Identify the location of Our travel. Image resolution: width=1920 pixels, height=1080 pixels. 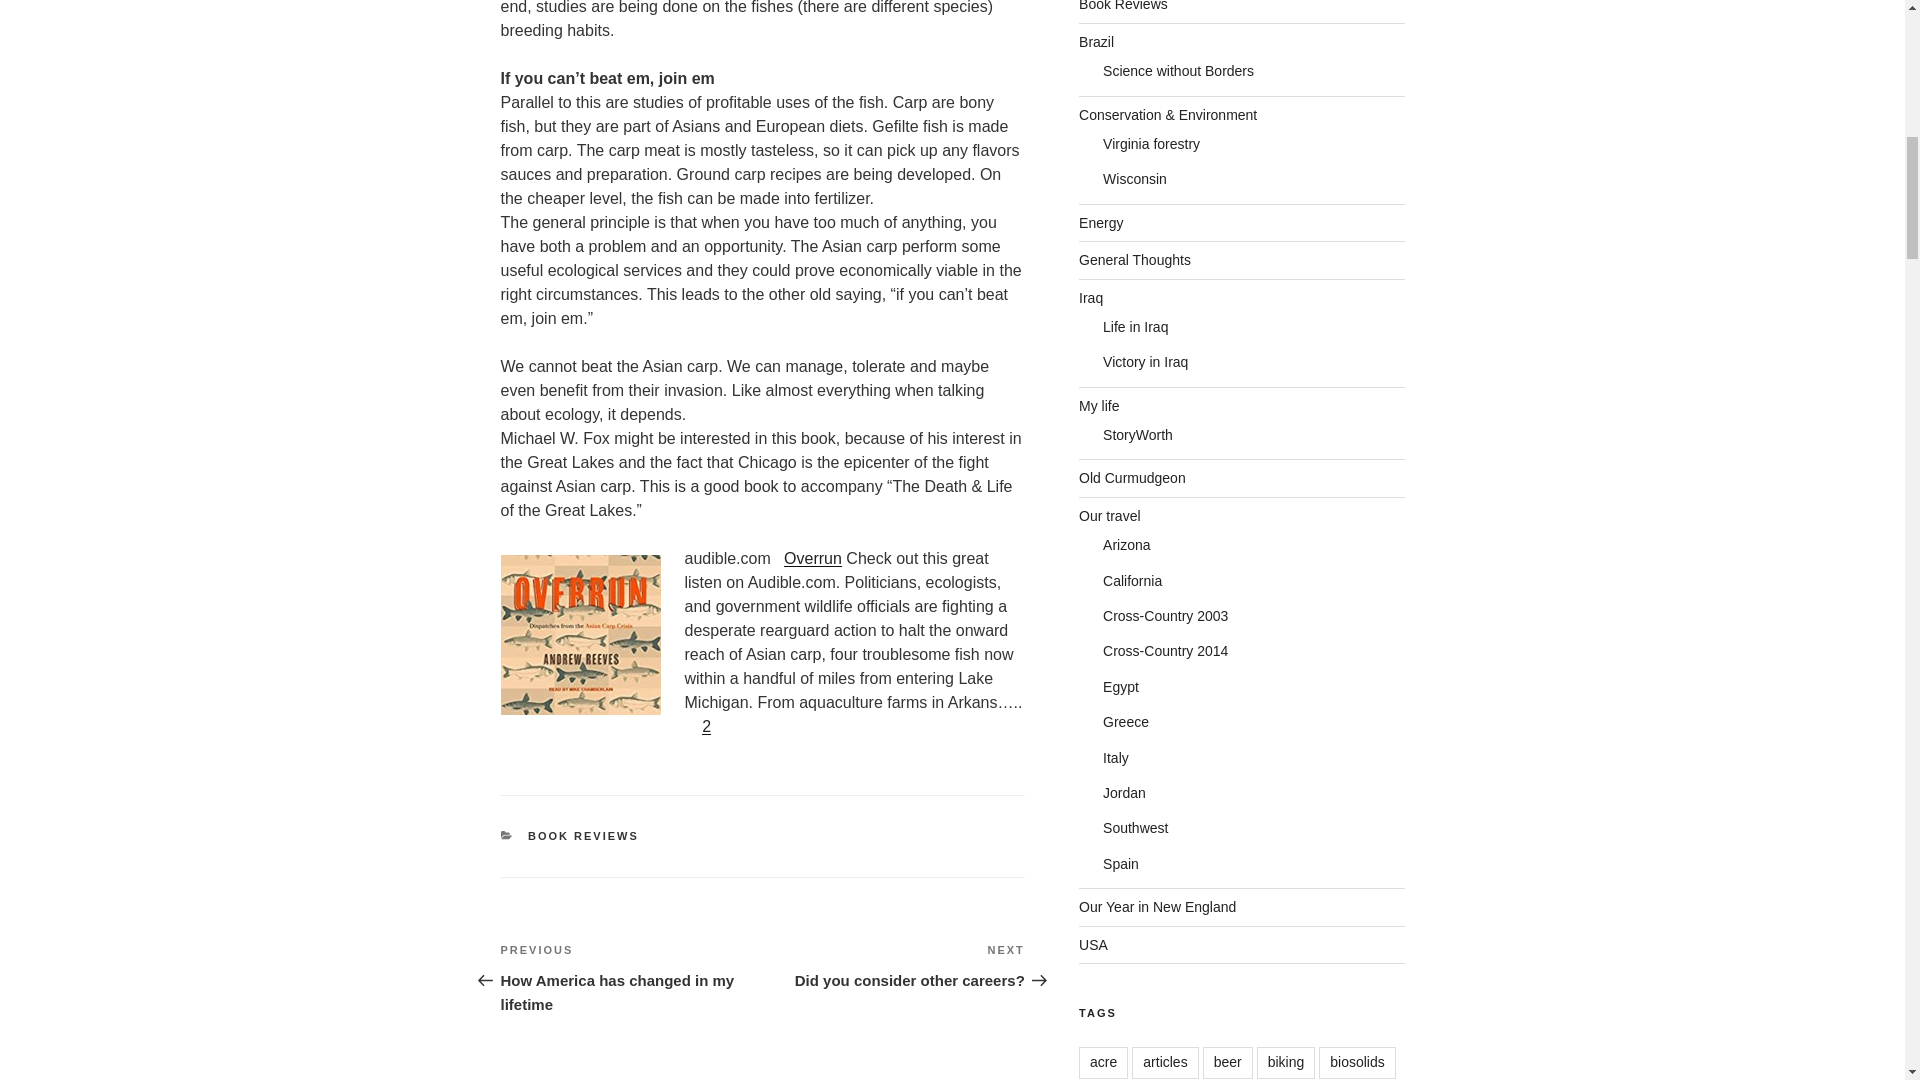
(1123, 6).